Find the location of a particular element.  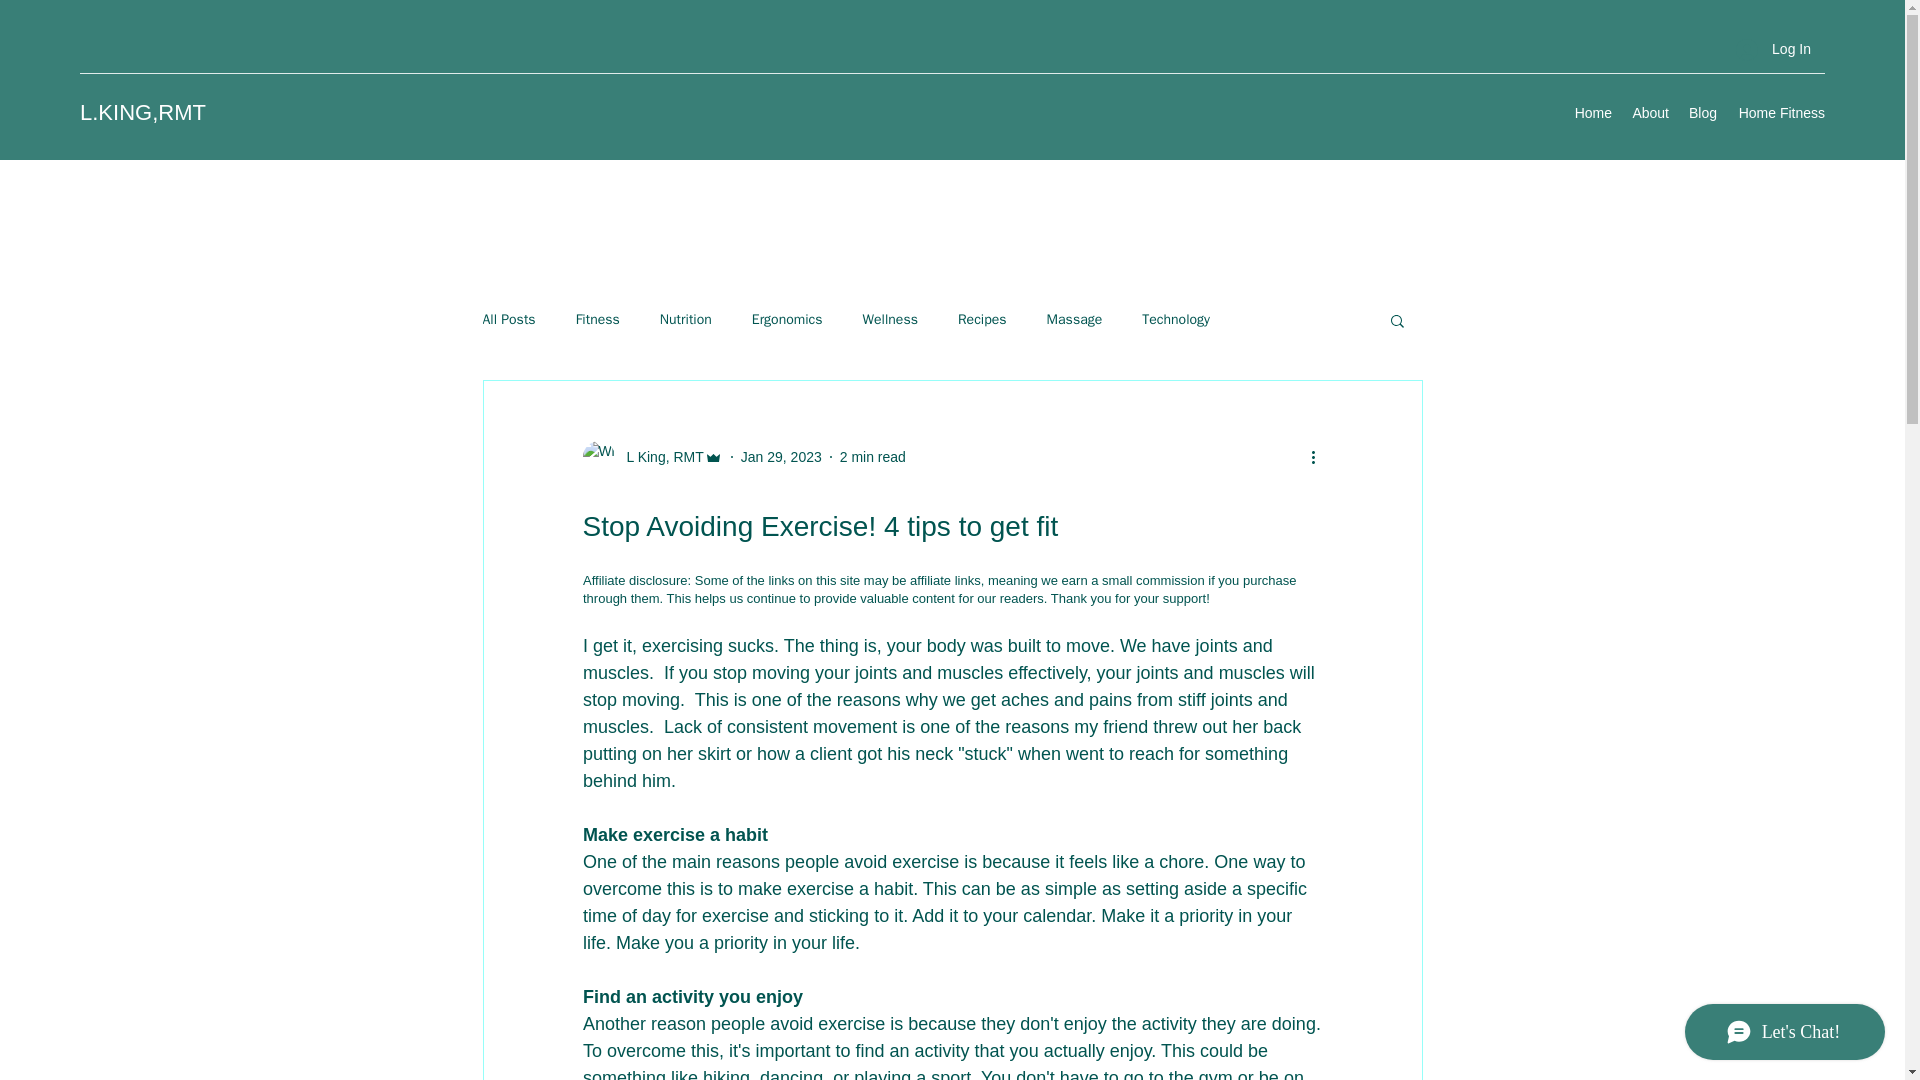

Fitness is located at coordinates (598, 320).